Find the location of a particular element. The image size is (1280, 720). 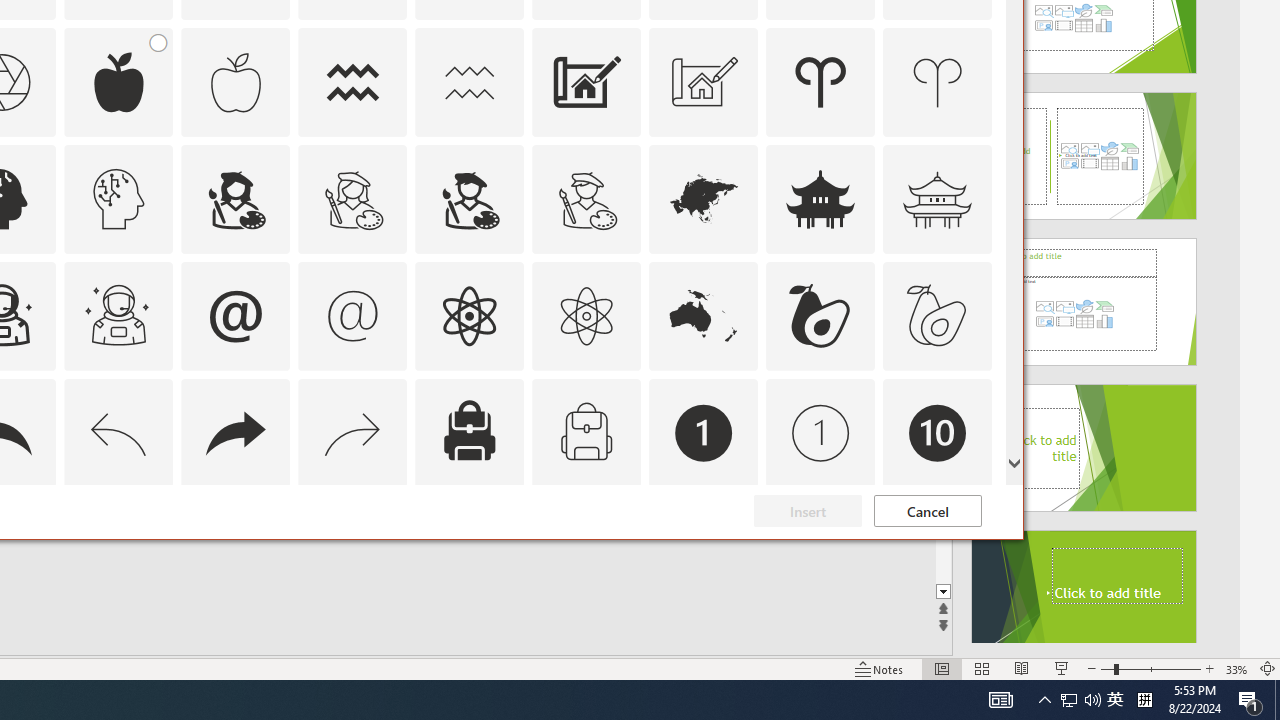

AutomationID: Icons_ArtistFemale is located at coordinates (235, 198).